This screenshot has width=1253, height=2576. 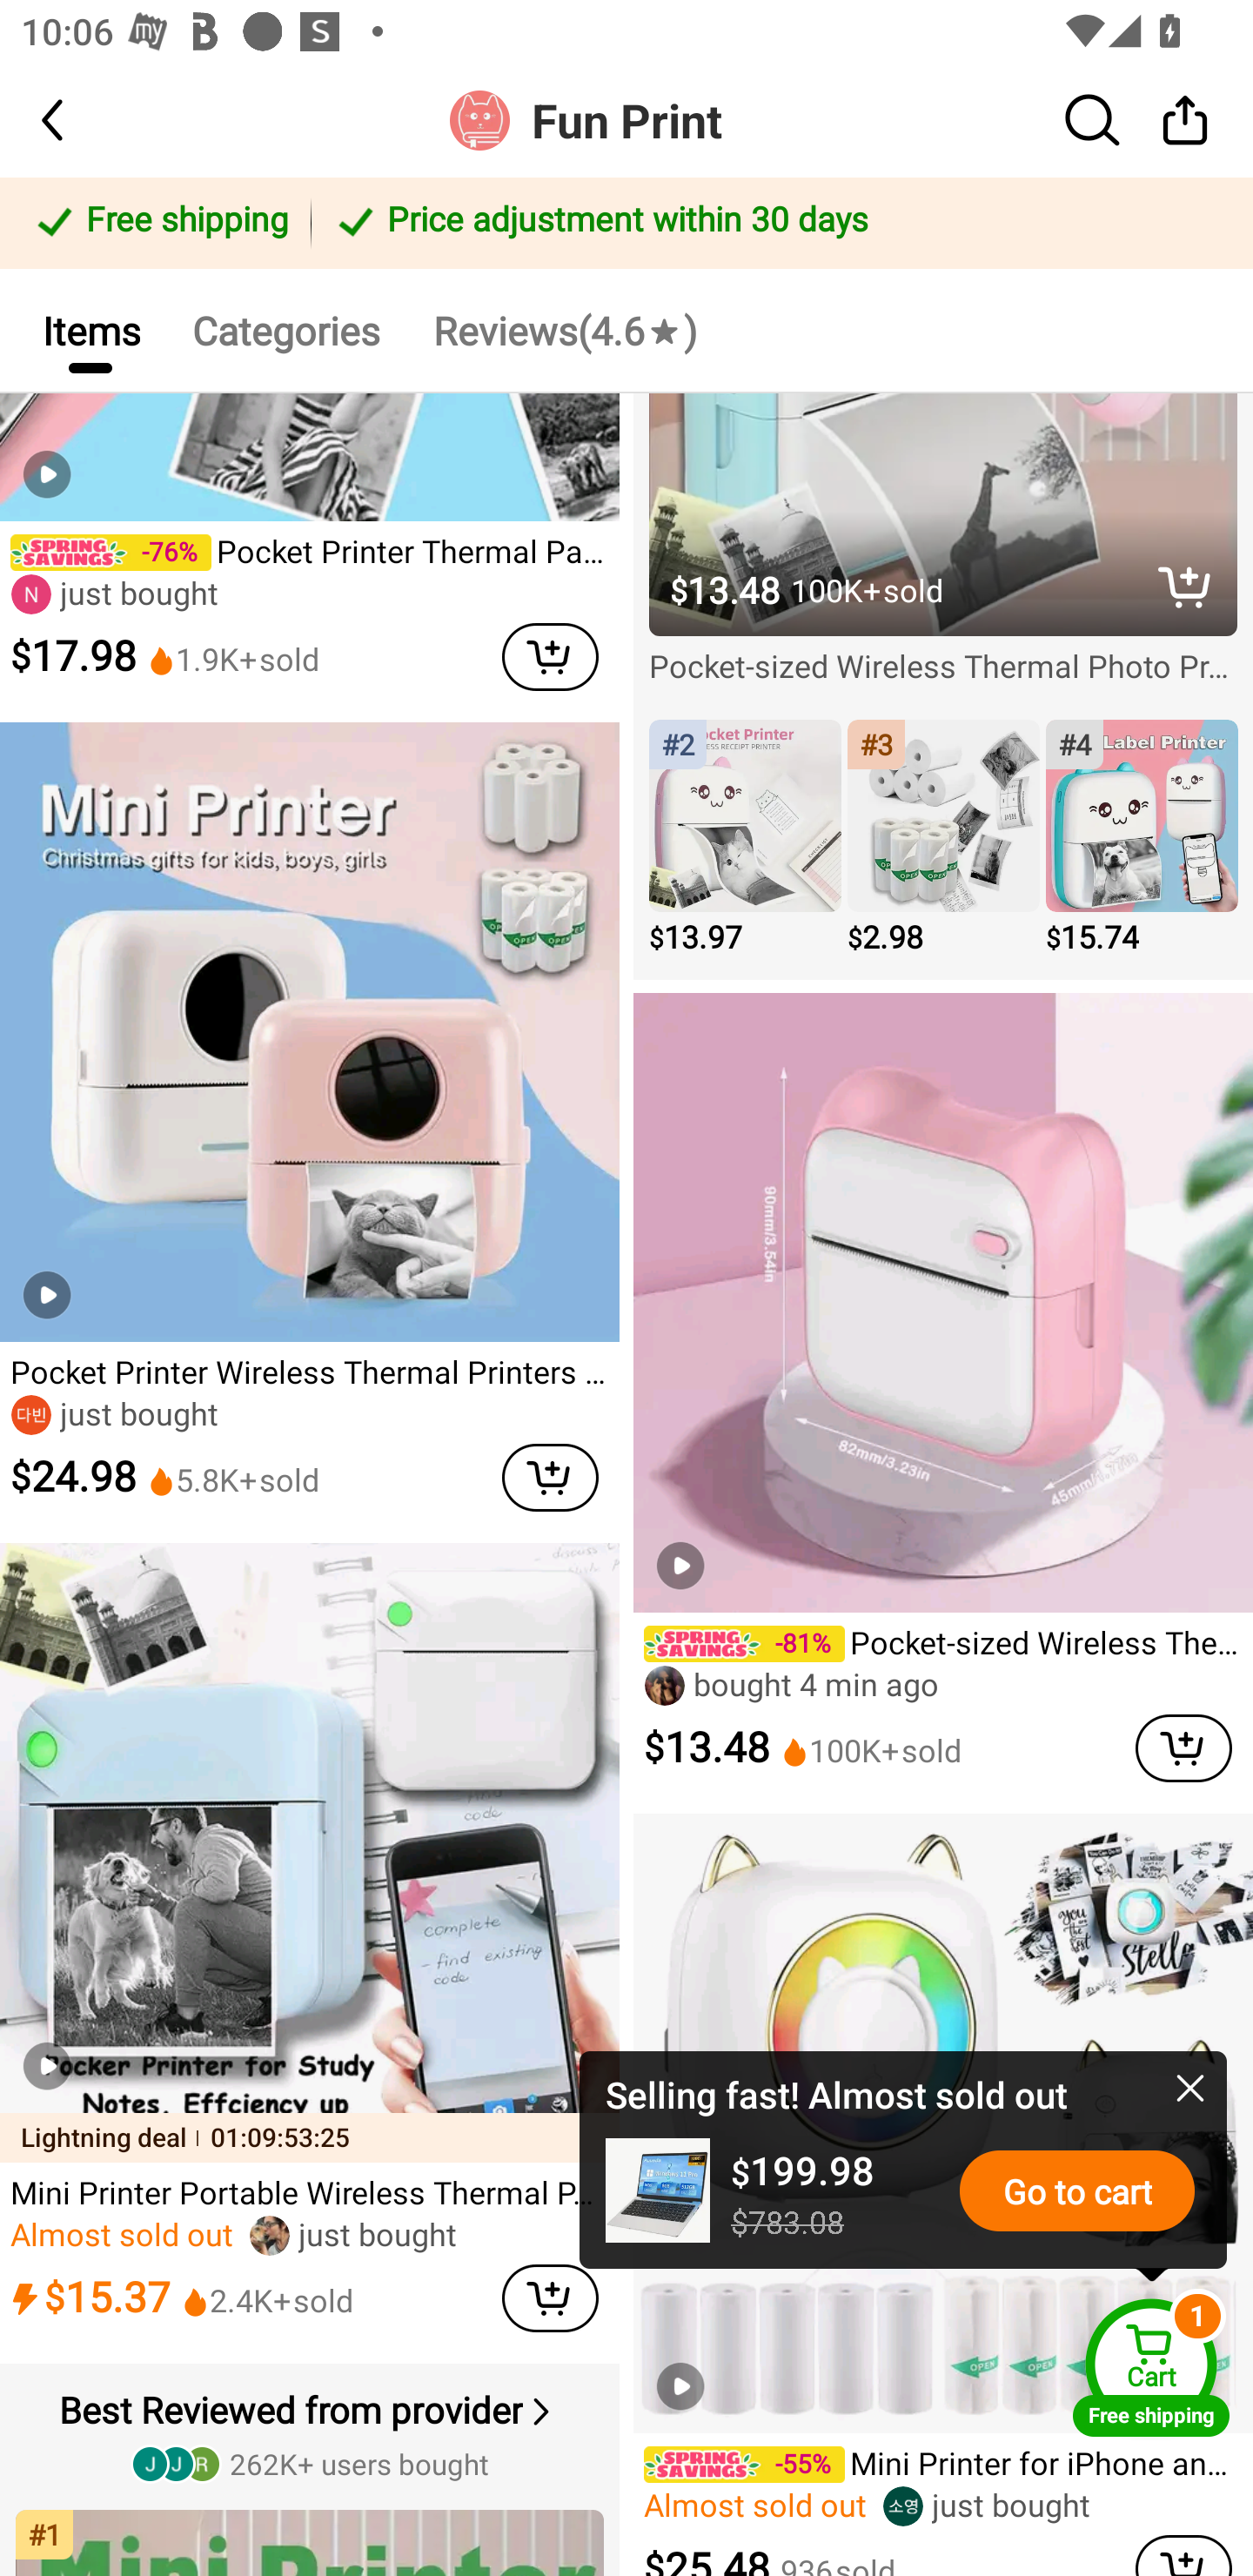 I want to click on cart delete, so click(x=550, y=656).